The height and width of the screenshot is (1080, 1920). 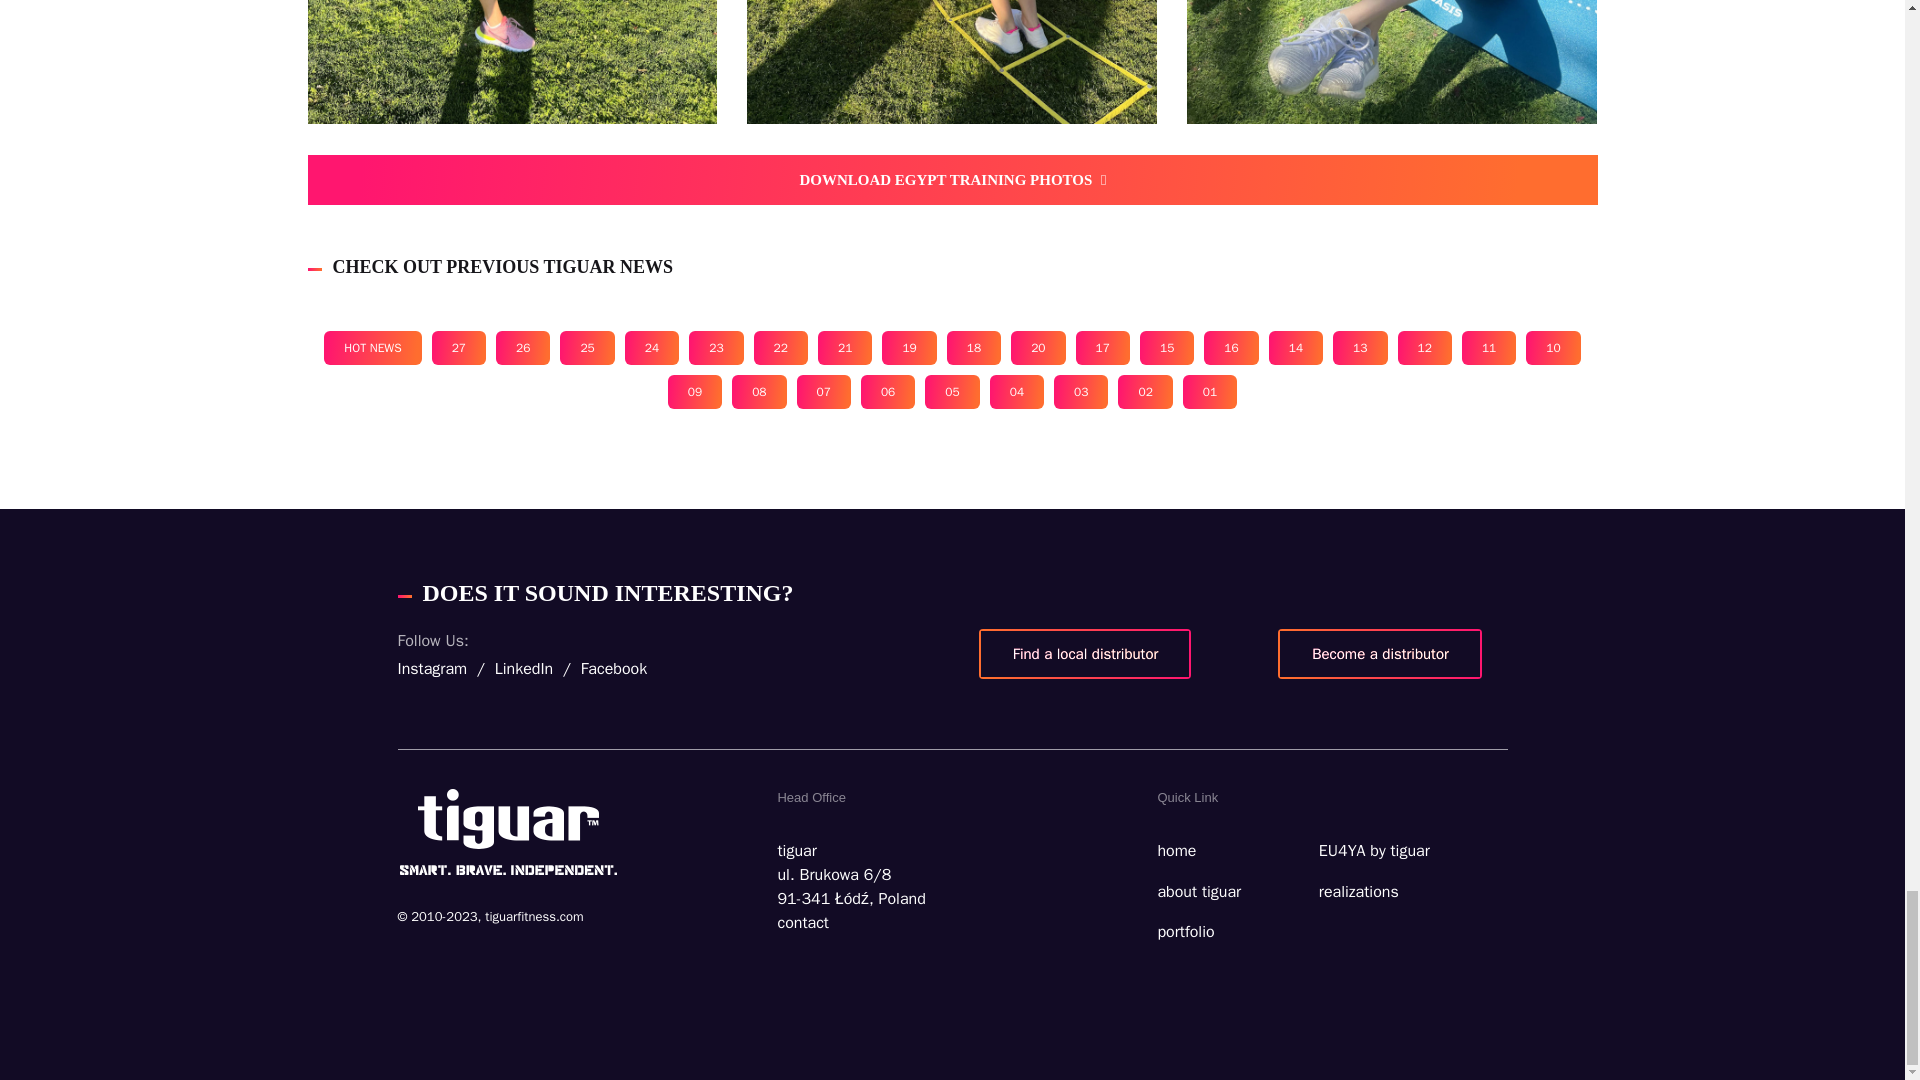 What do you see at coordinates (1167, 348) in the screenshot?
I see `15` at bounding box center [1167, 348].